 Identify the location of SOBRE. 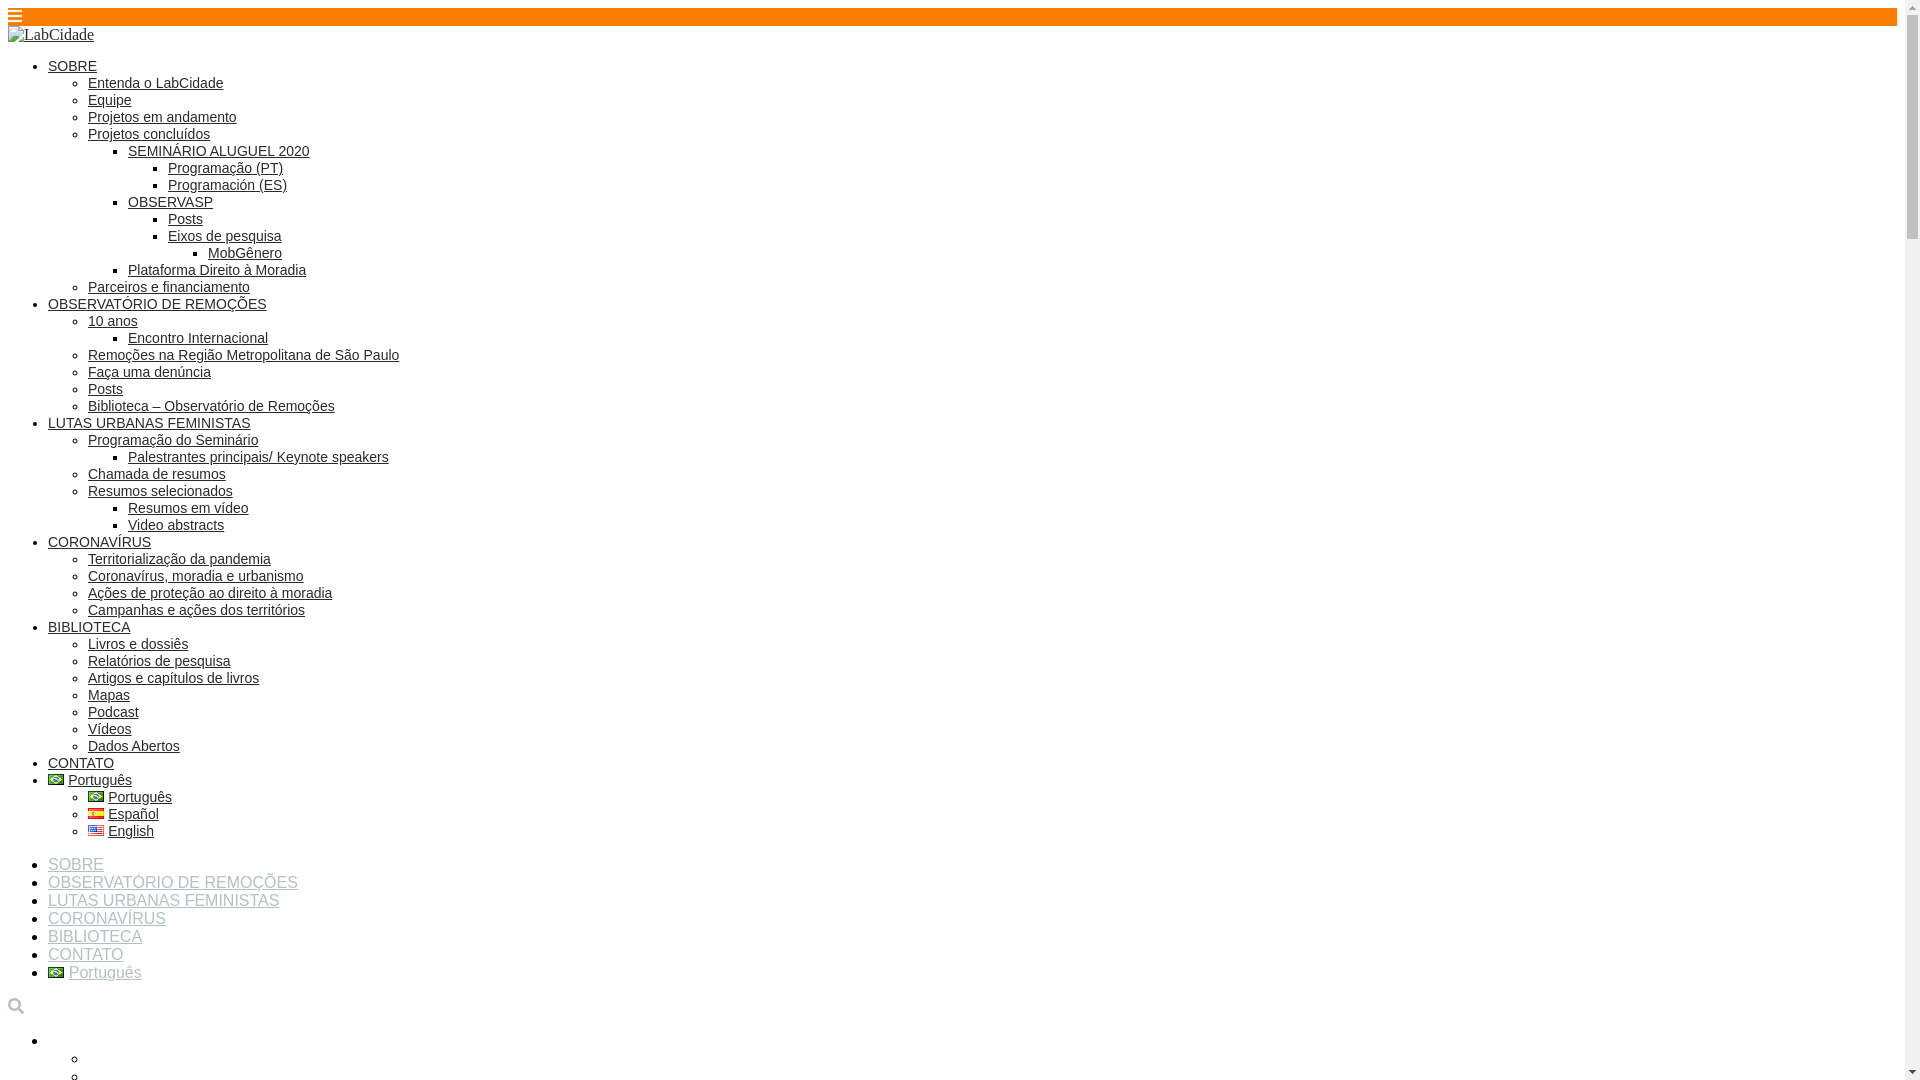
(76, 864).